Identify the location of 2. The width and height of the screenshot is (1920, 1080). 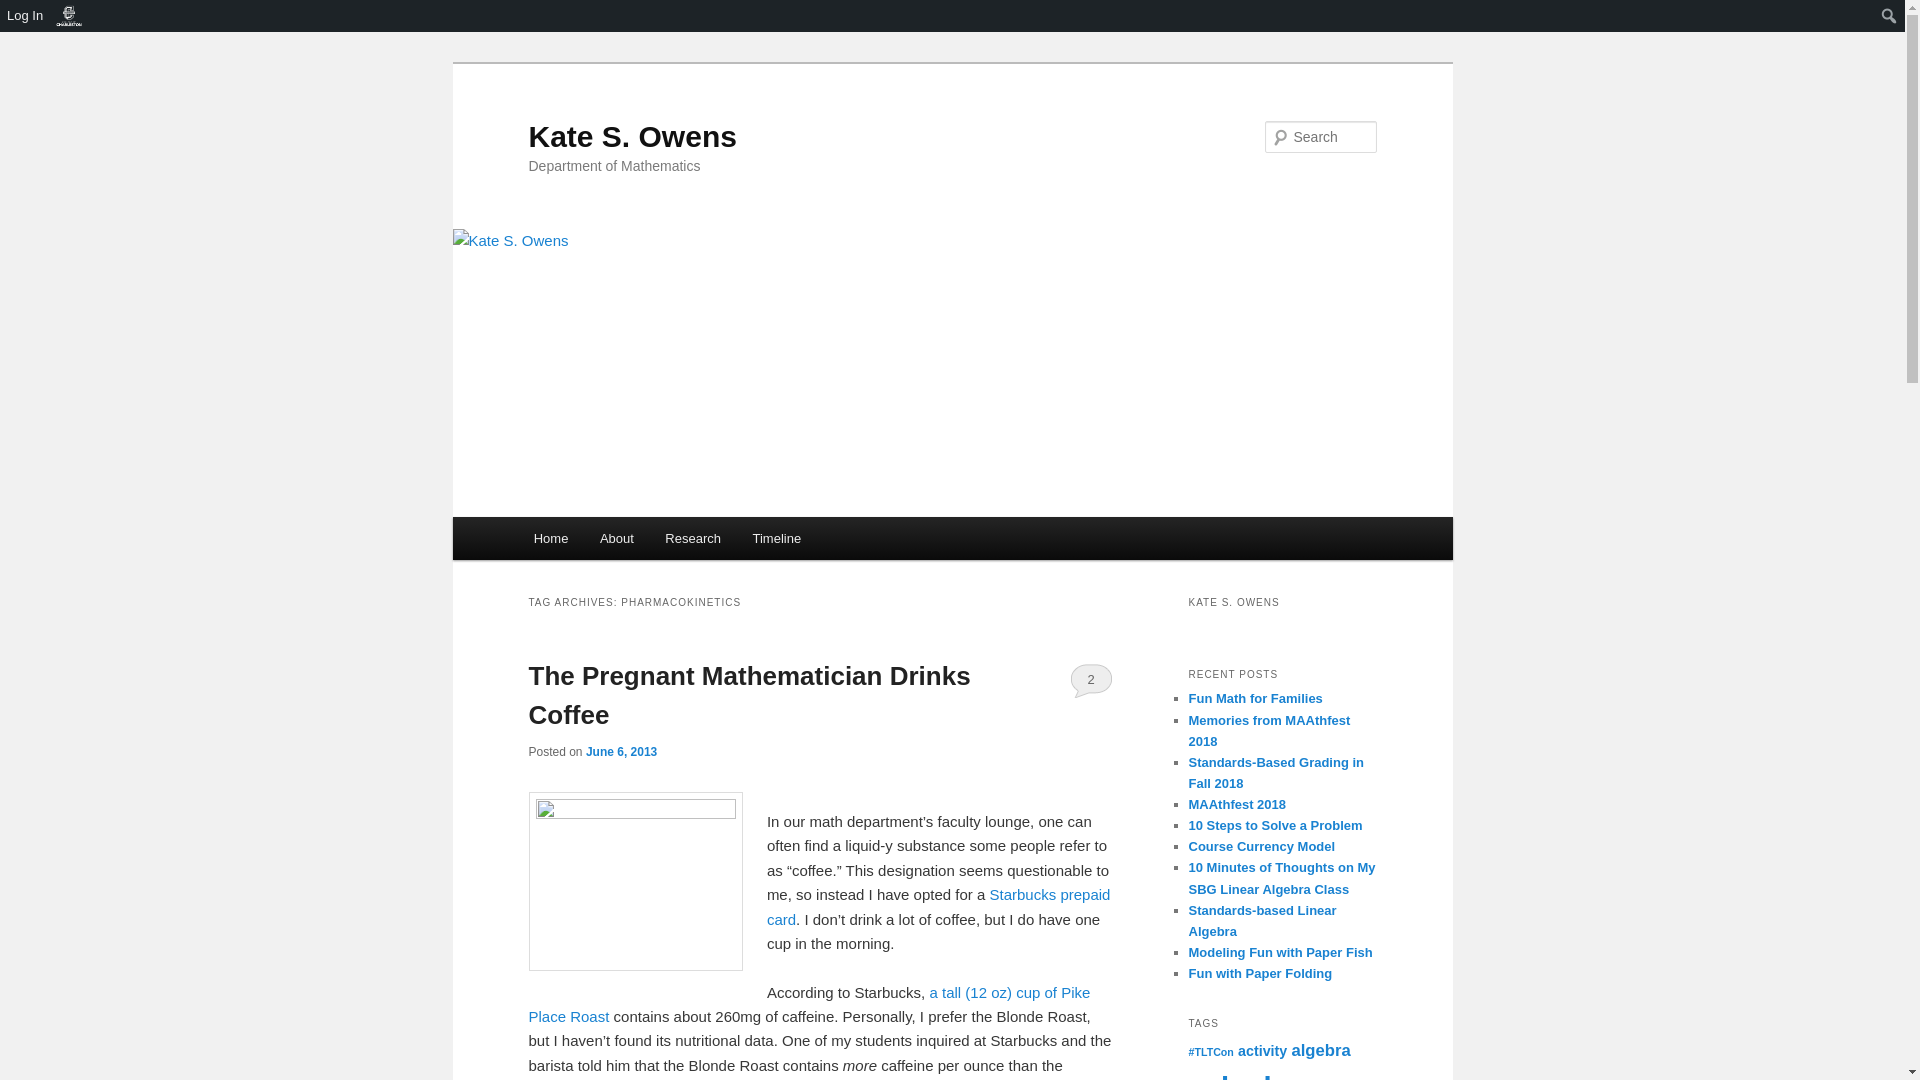
(1091, 680).